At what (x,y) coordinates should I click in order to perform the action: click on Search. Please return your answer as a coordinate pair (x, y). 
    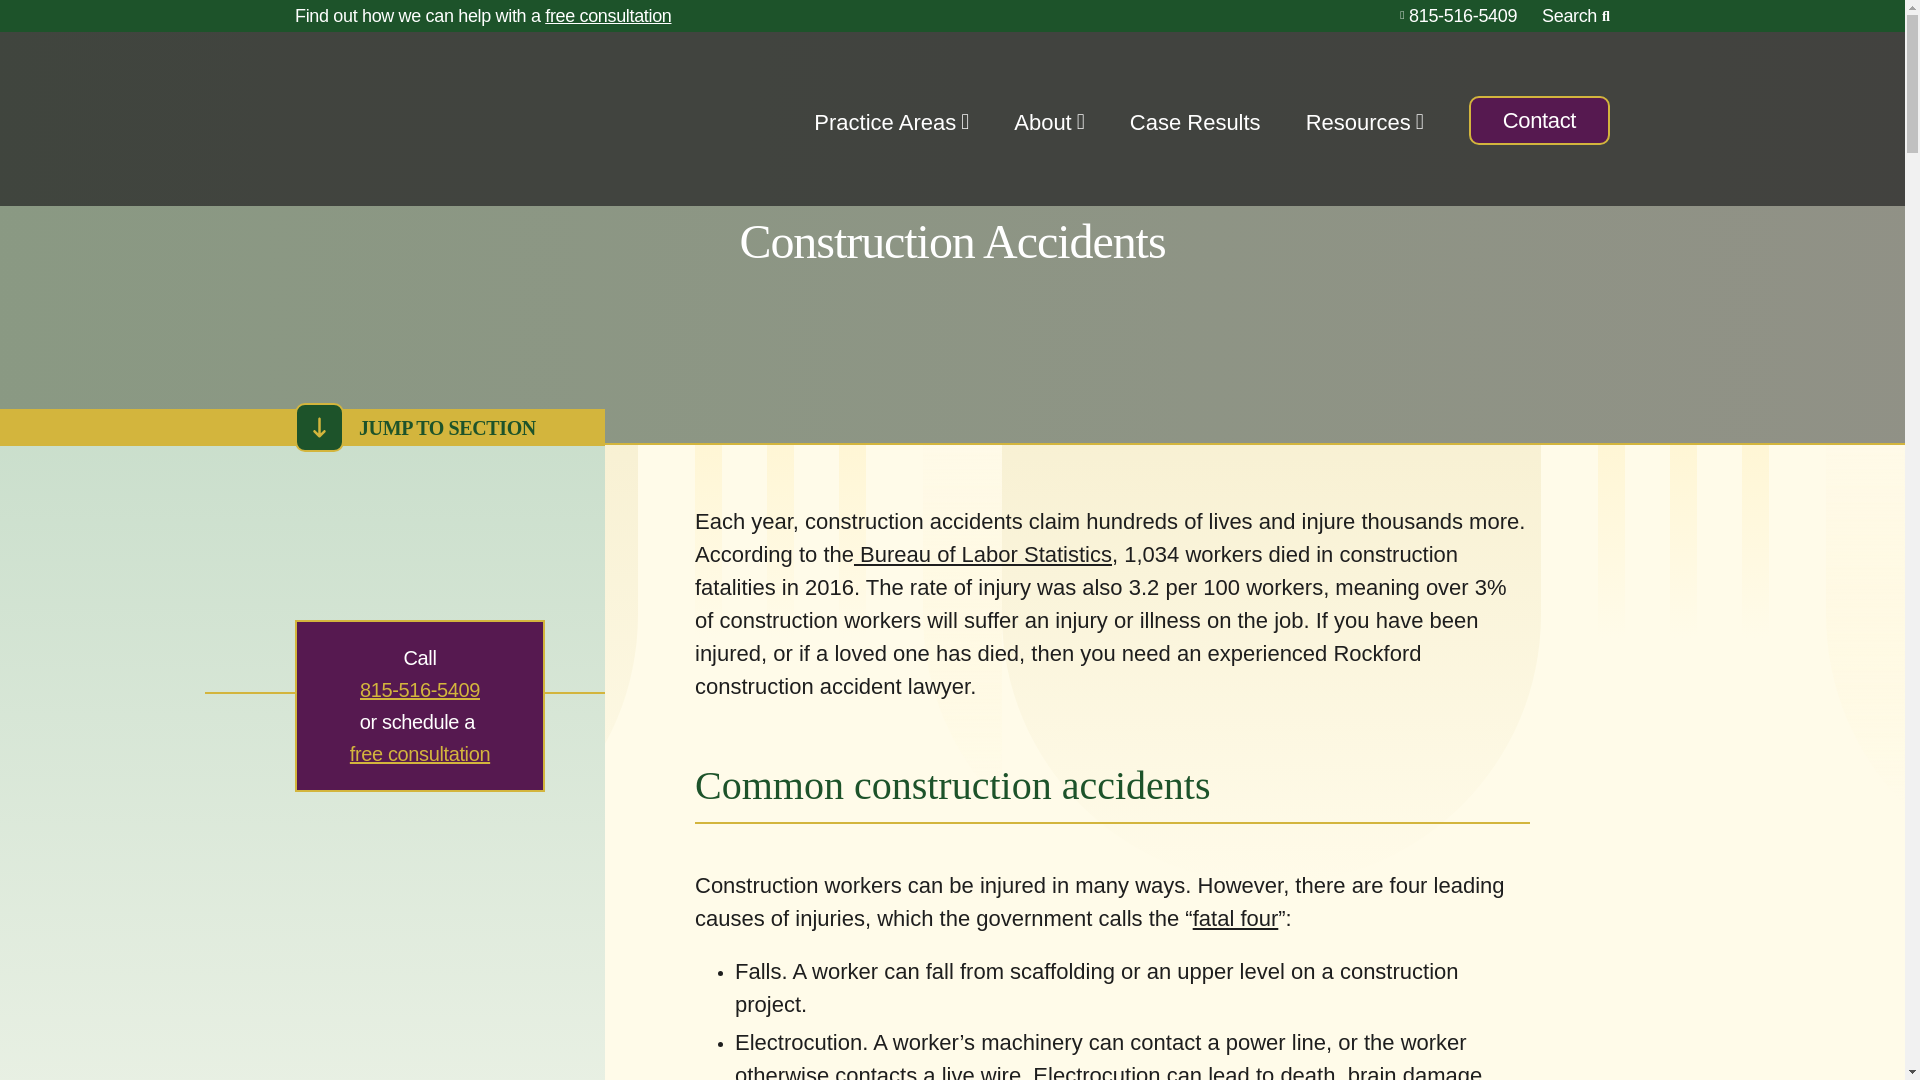
    Looking at the image, I should click on (1576, 16).